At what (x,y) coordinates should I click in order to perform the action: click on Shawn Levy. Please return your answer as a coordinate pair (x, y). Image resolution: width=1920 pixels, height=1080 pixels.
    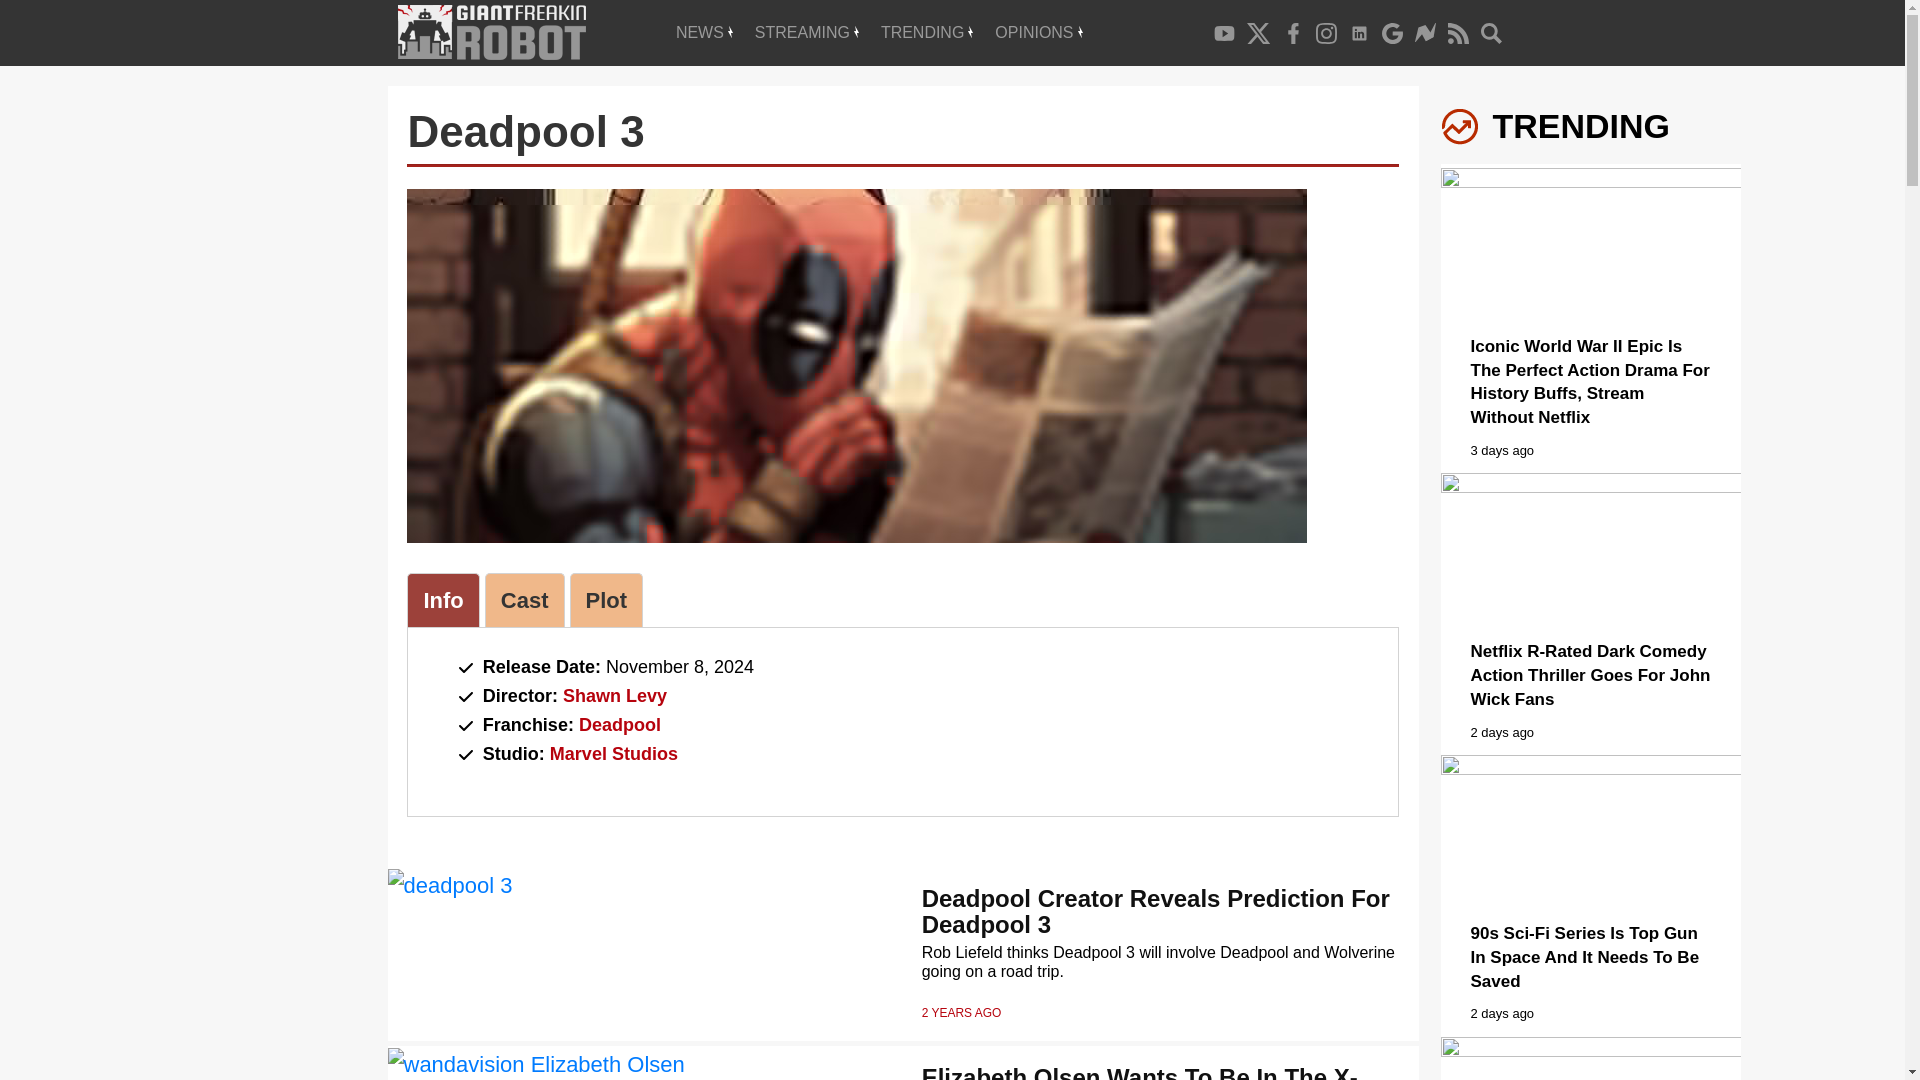
    Looking at the image, I should click on (614, 696).